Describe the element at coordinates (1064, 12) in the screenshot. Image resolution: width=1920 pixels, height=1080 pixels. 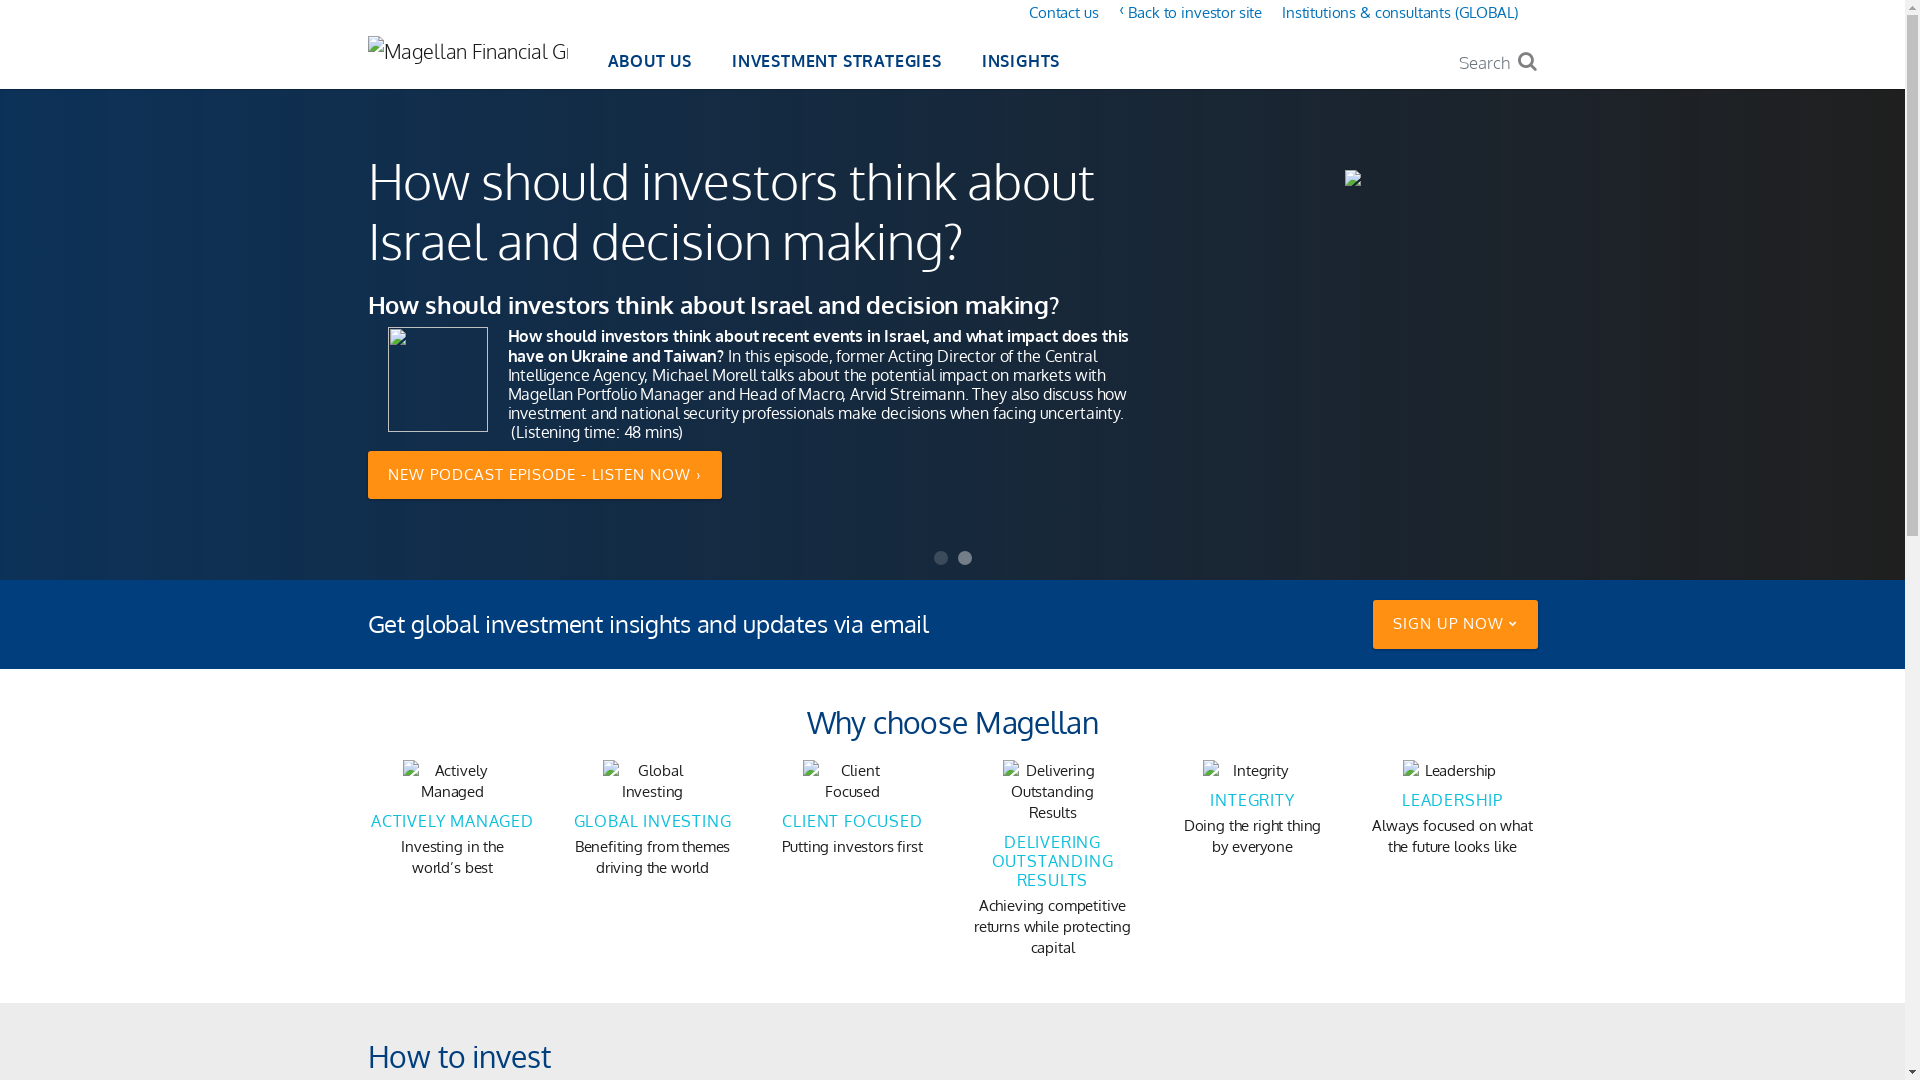
I see `Contact us` at that location.